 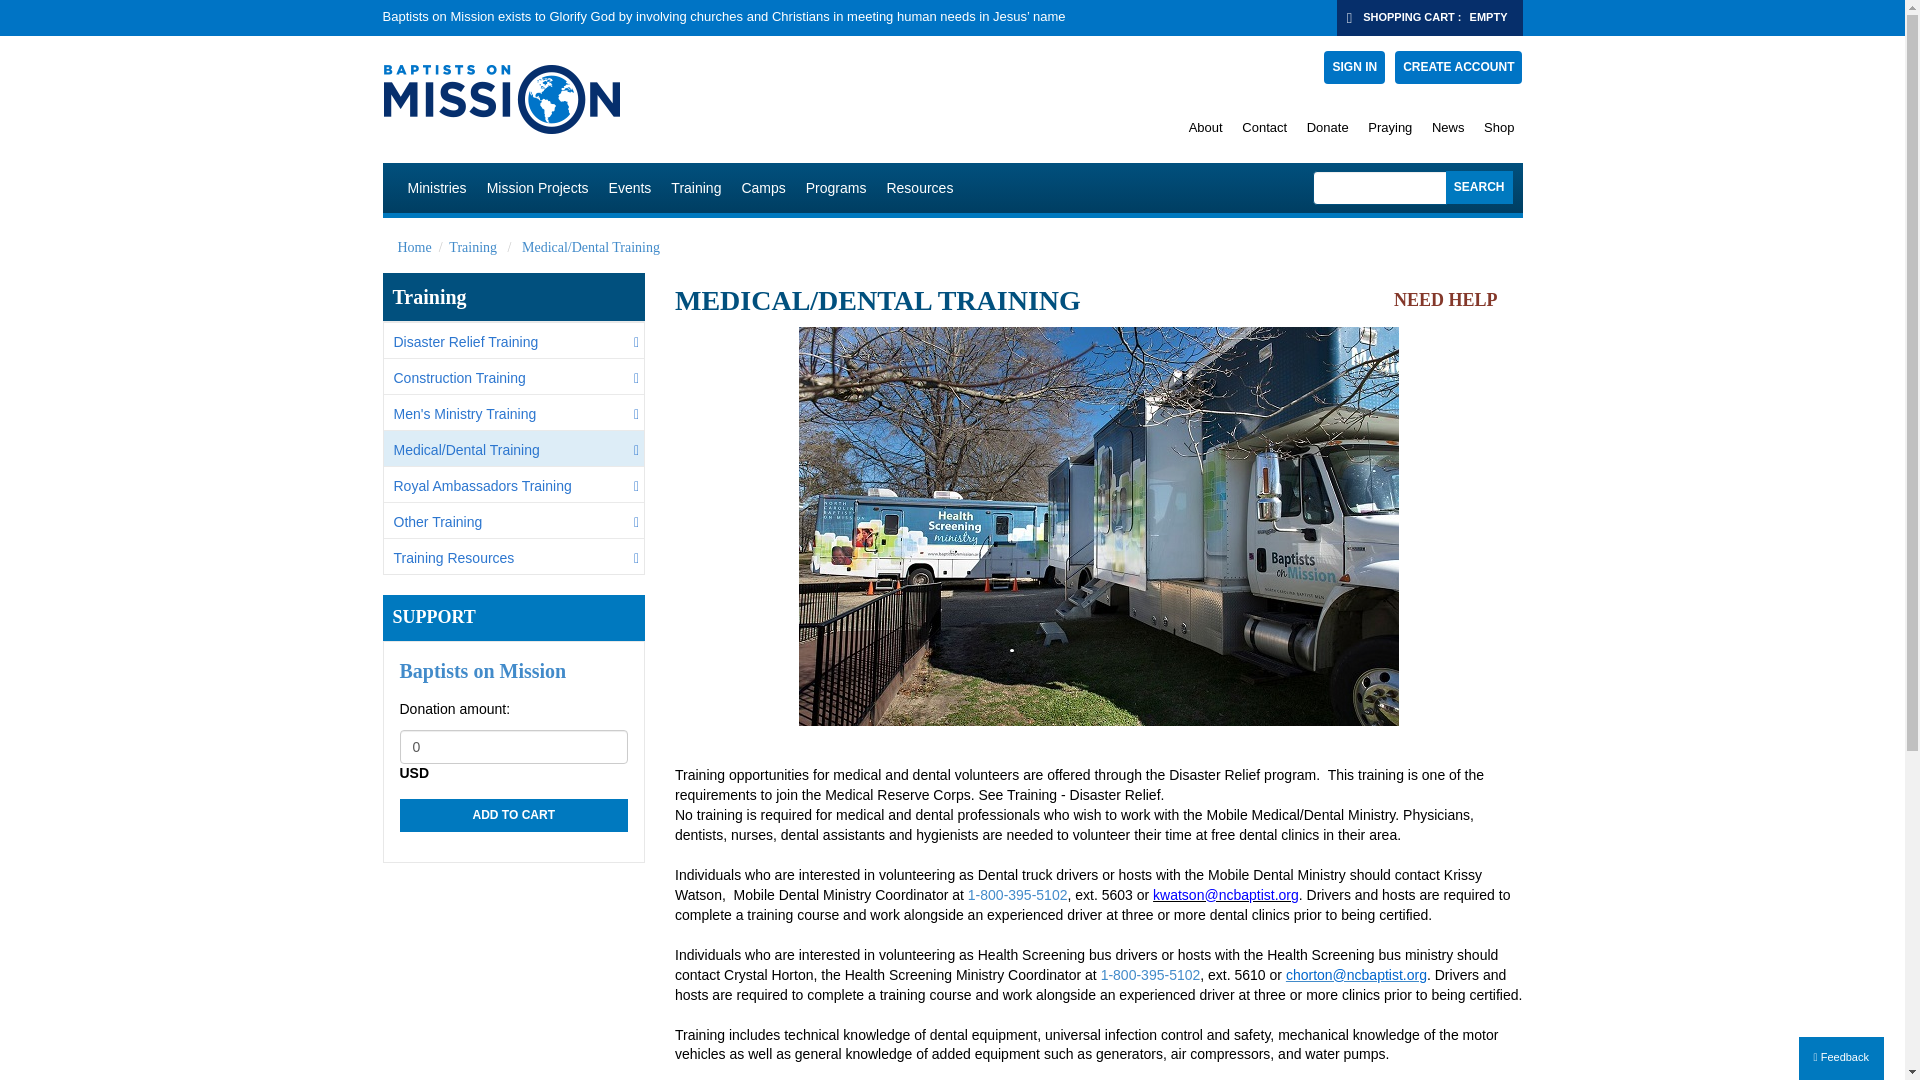 I want to click on Ministries, so click(x=436, y=188).